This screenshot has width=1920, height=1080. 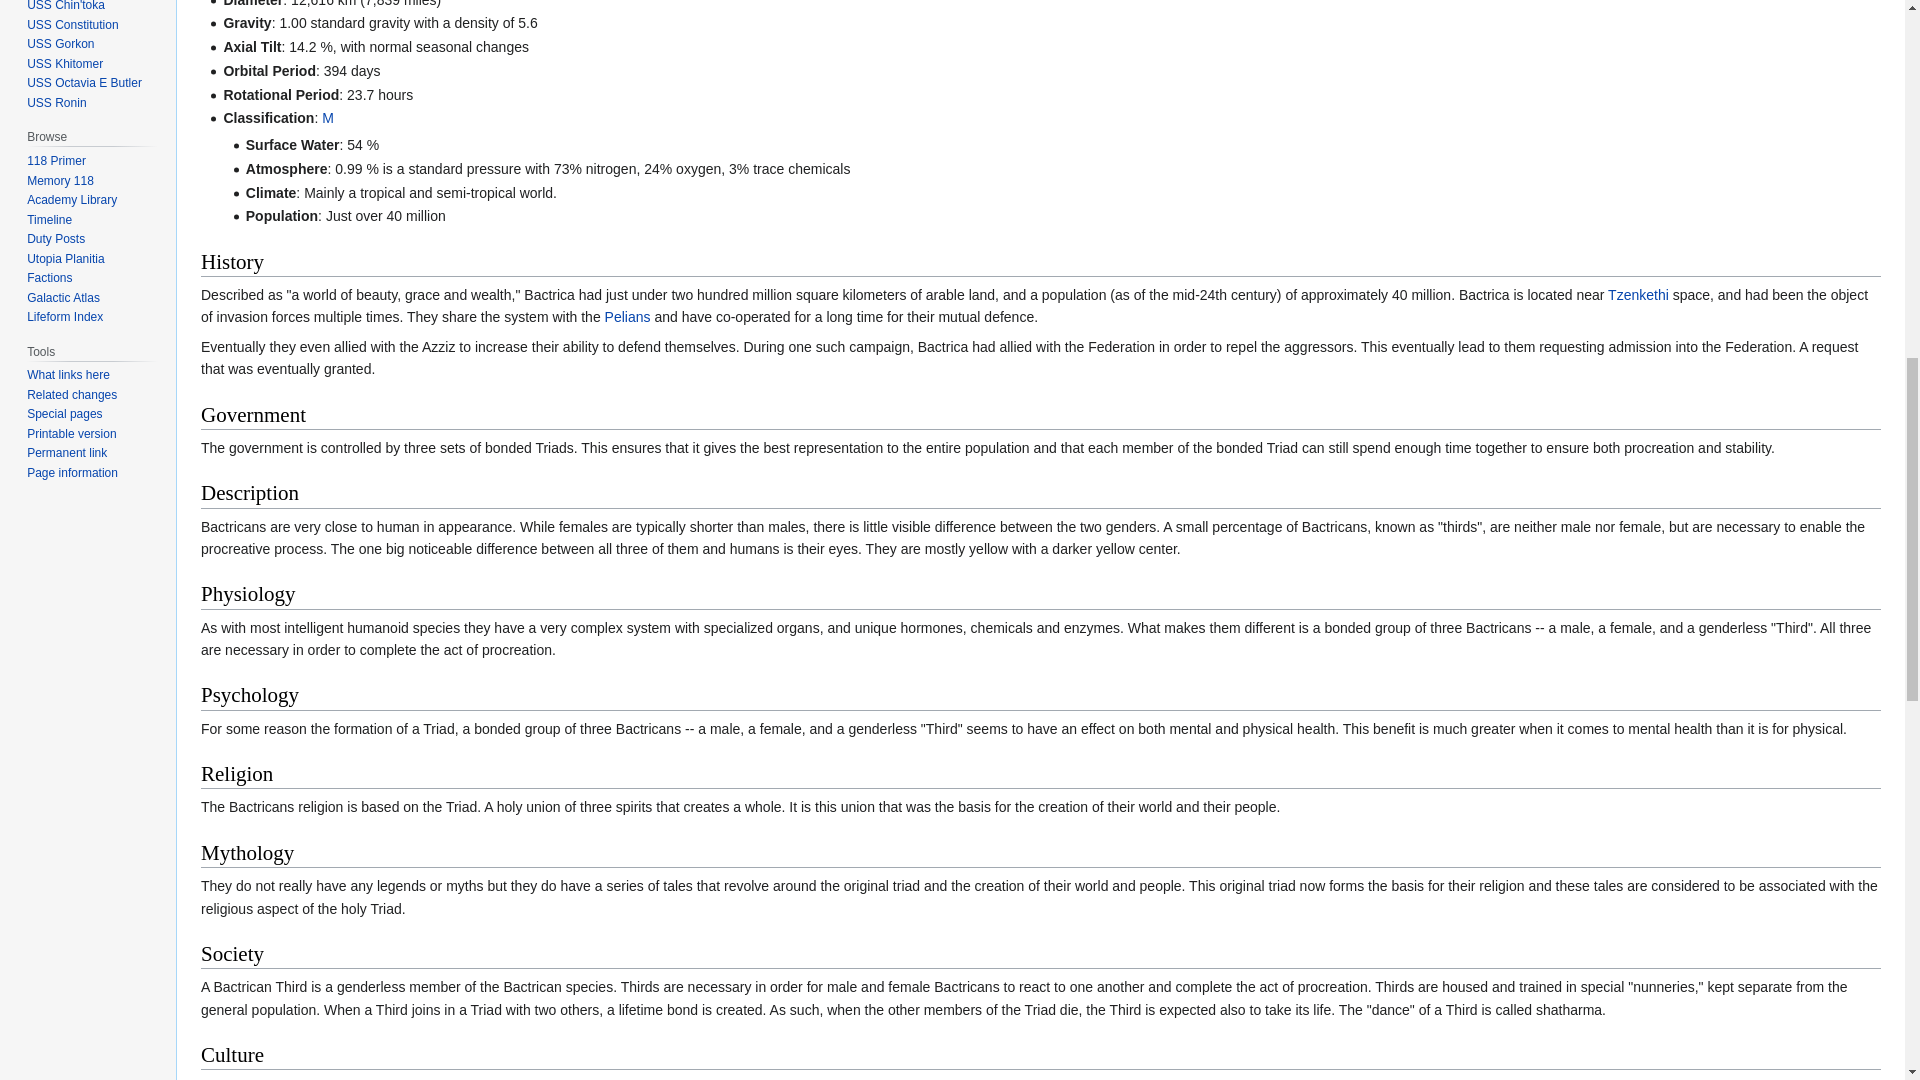 What do you see at coordinates (627, 316) in the screenshot?
I see `Pelians` at bounding box center [627, 316].